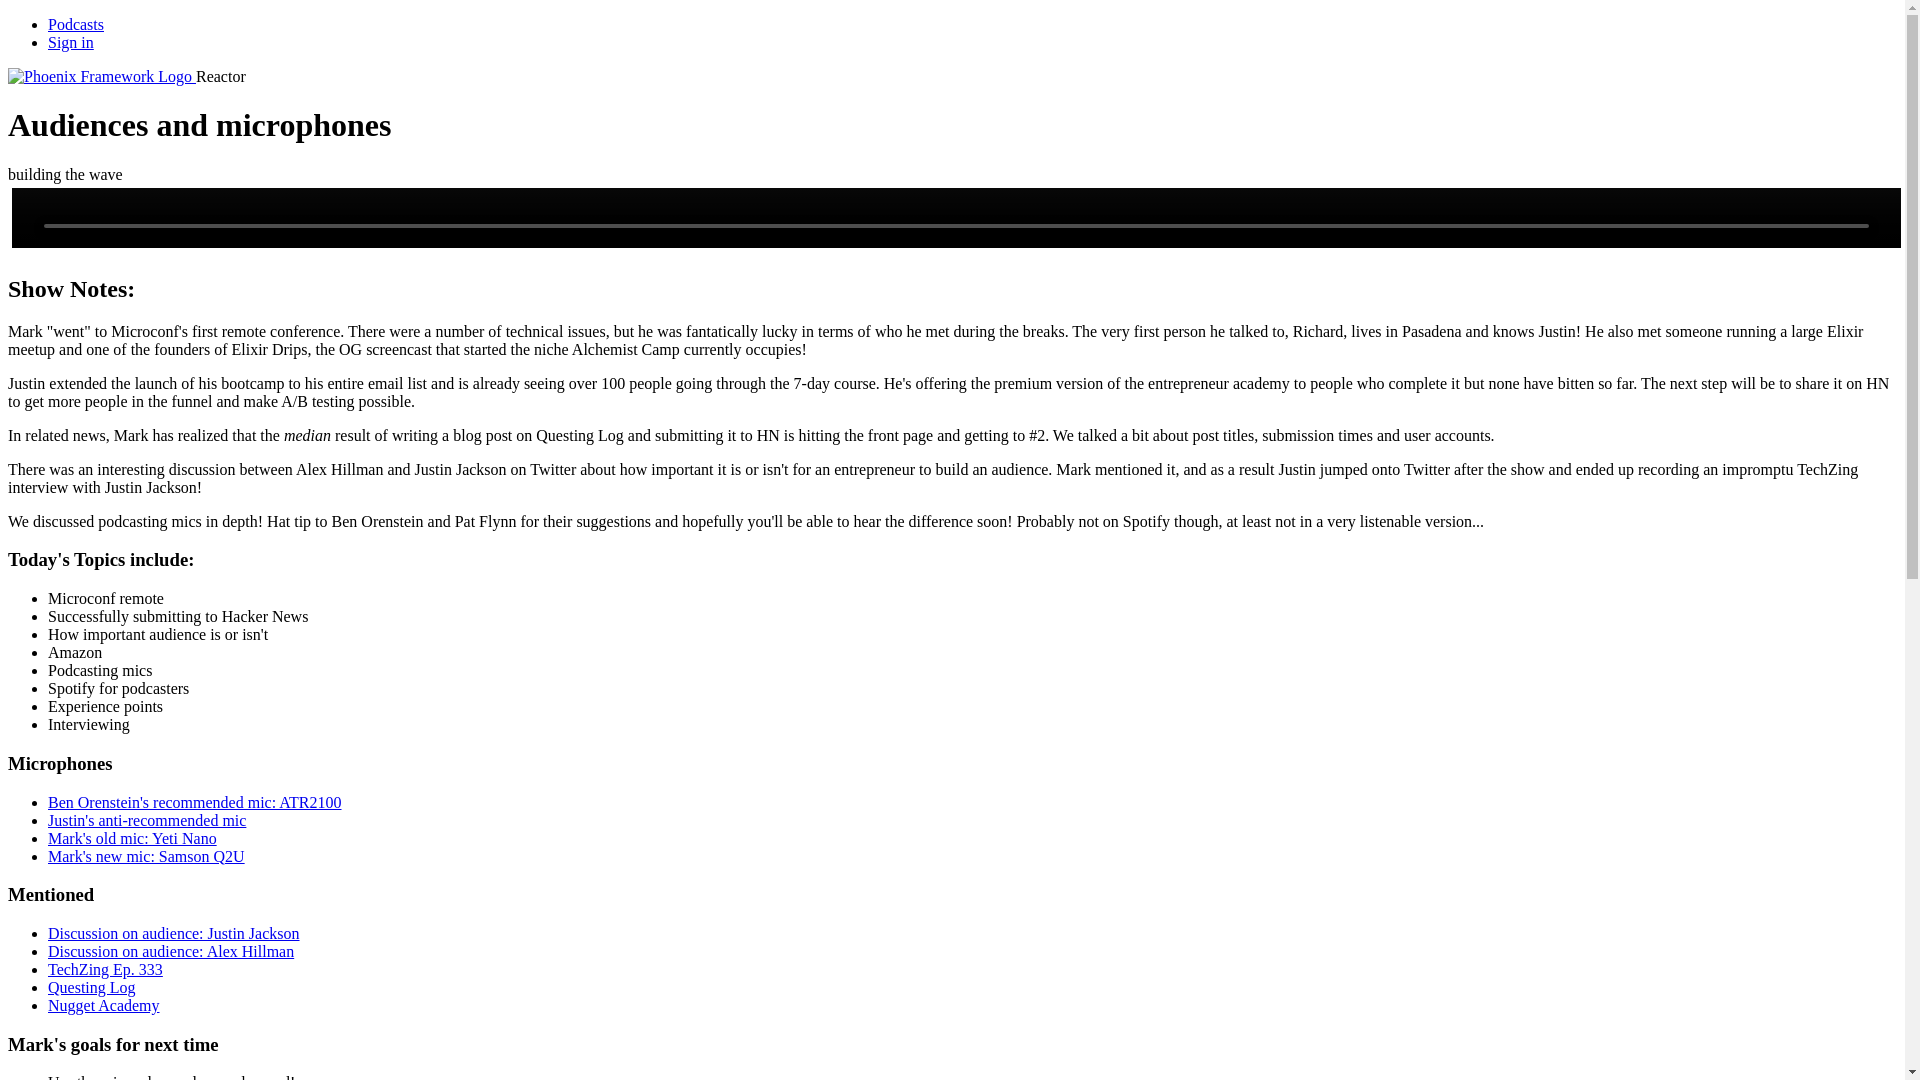 The width and height of the screenshot is (1920, 1080). I want to click on Sign in, so click(71, 42).